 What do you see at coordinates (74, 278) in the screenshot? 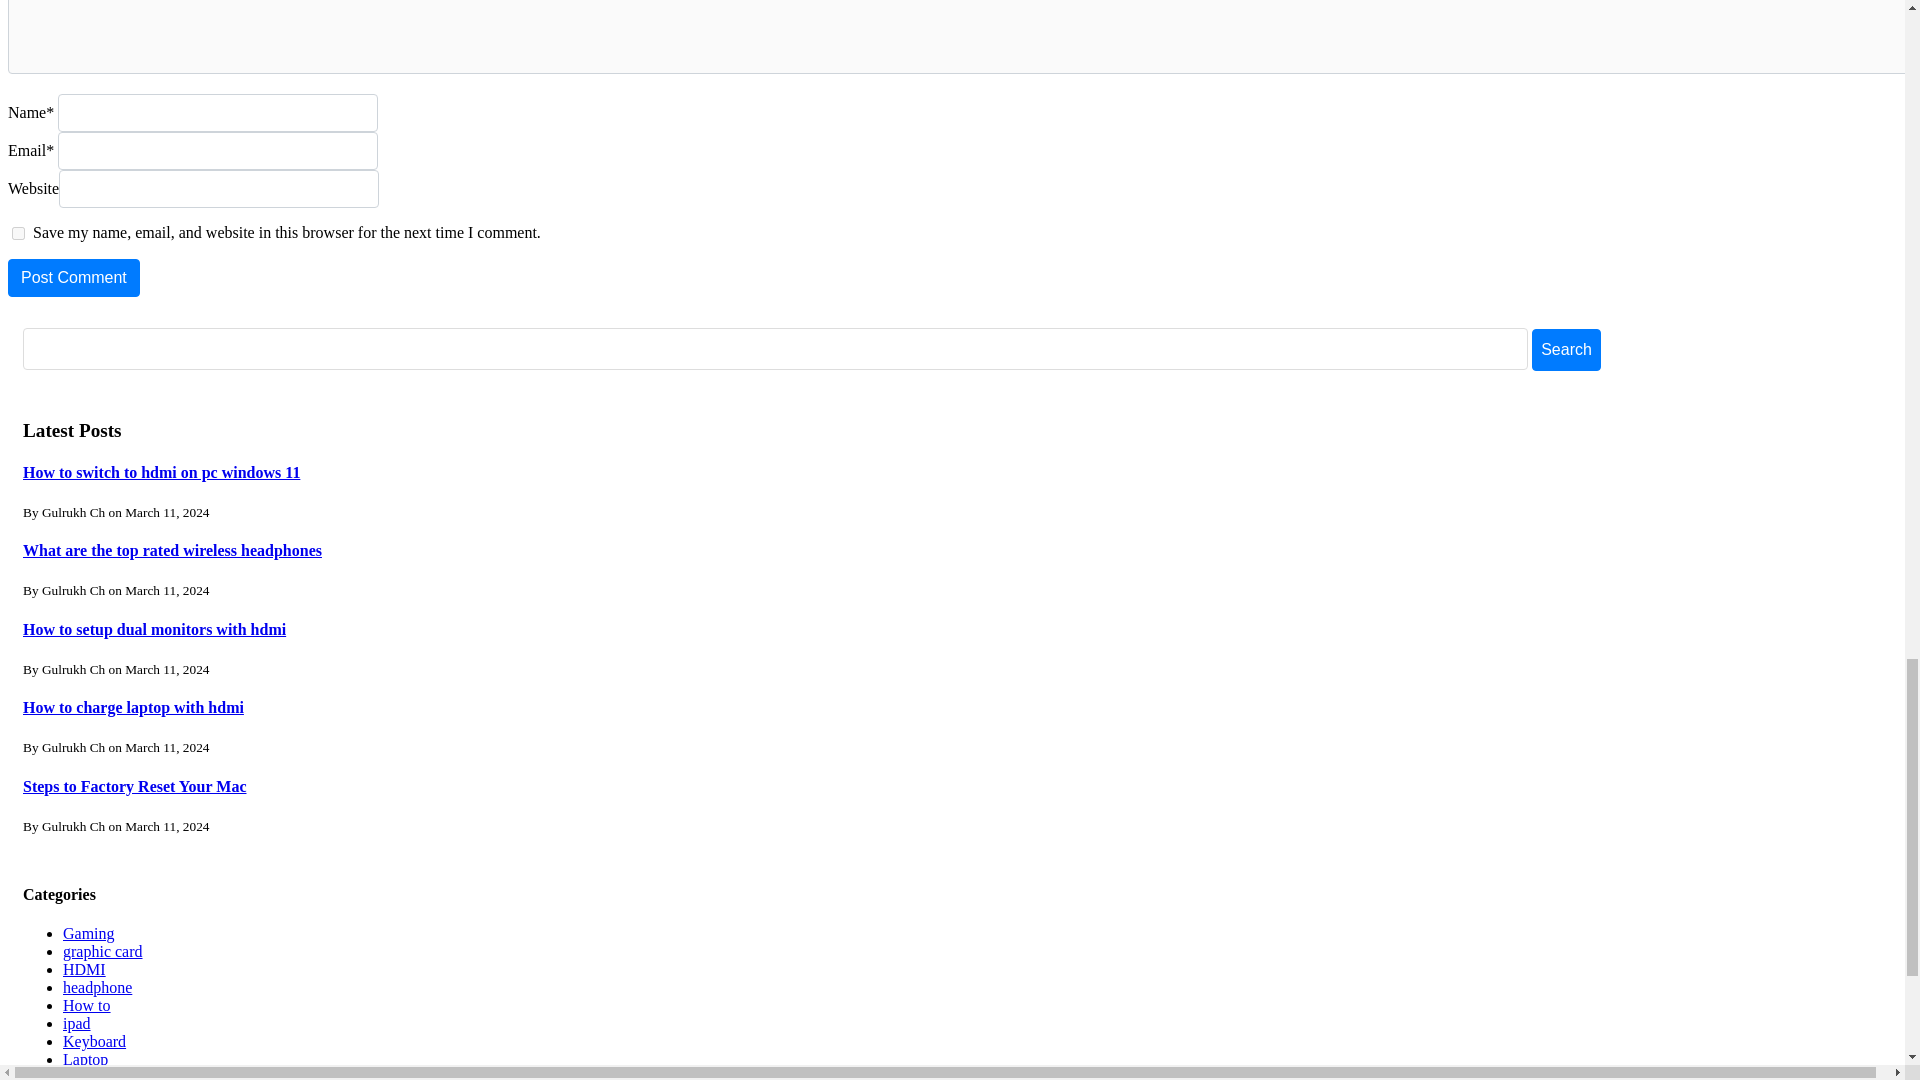
I see `Post Comment` at bounding box center [74, 278].